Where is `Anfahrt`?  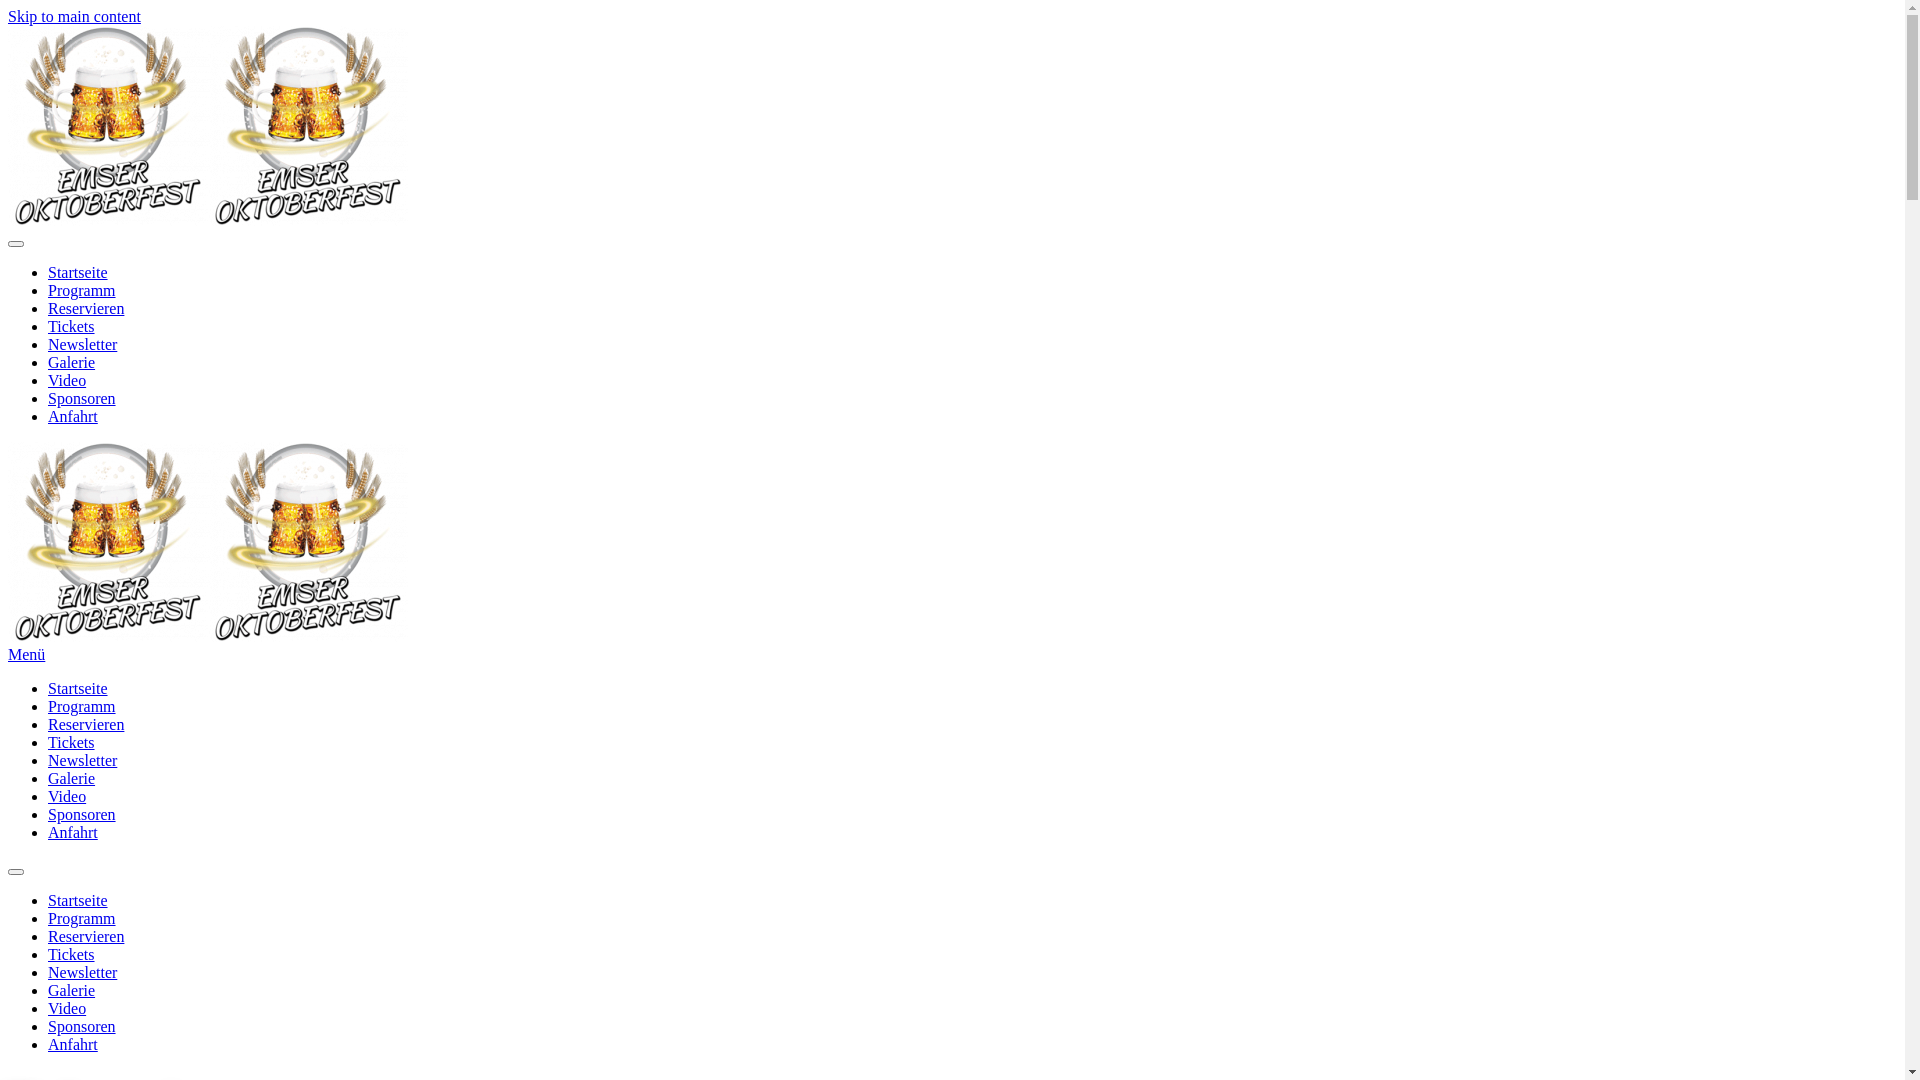 Anfahrt is located at coordinates (73, 832).